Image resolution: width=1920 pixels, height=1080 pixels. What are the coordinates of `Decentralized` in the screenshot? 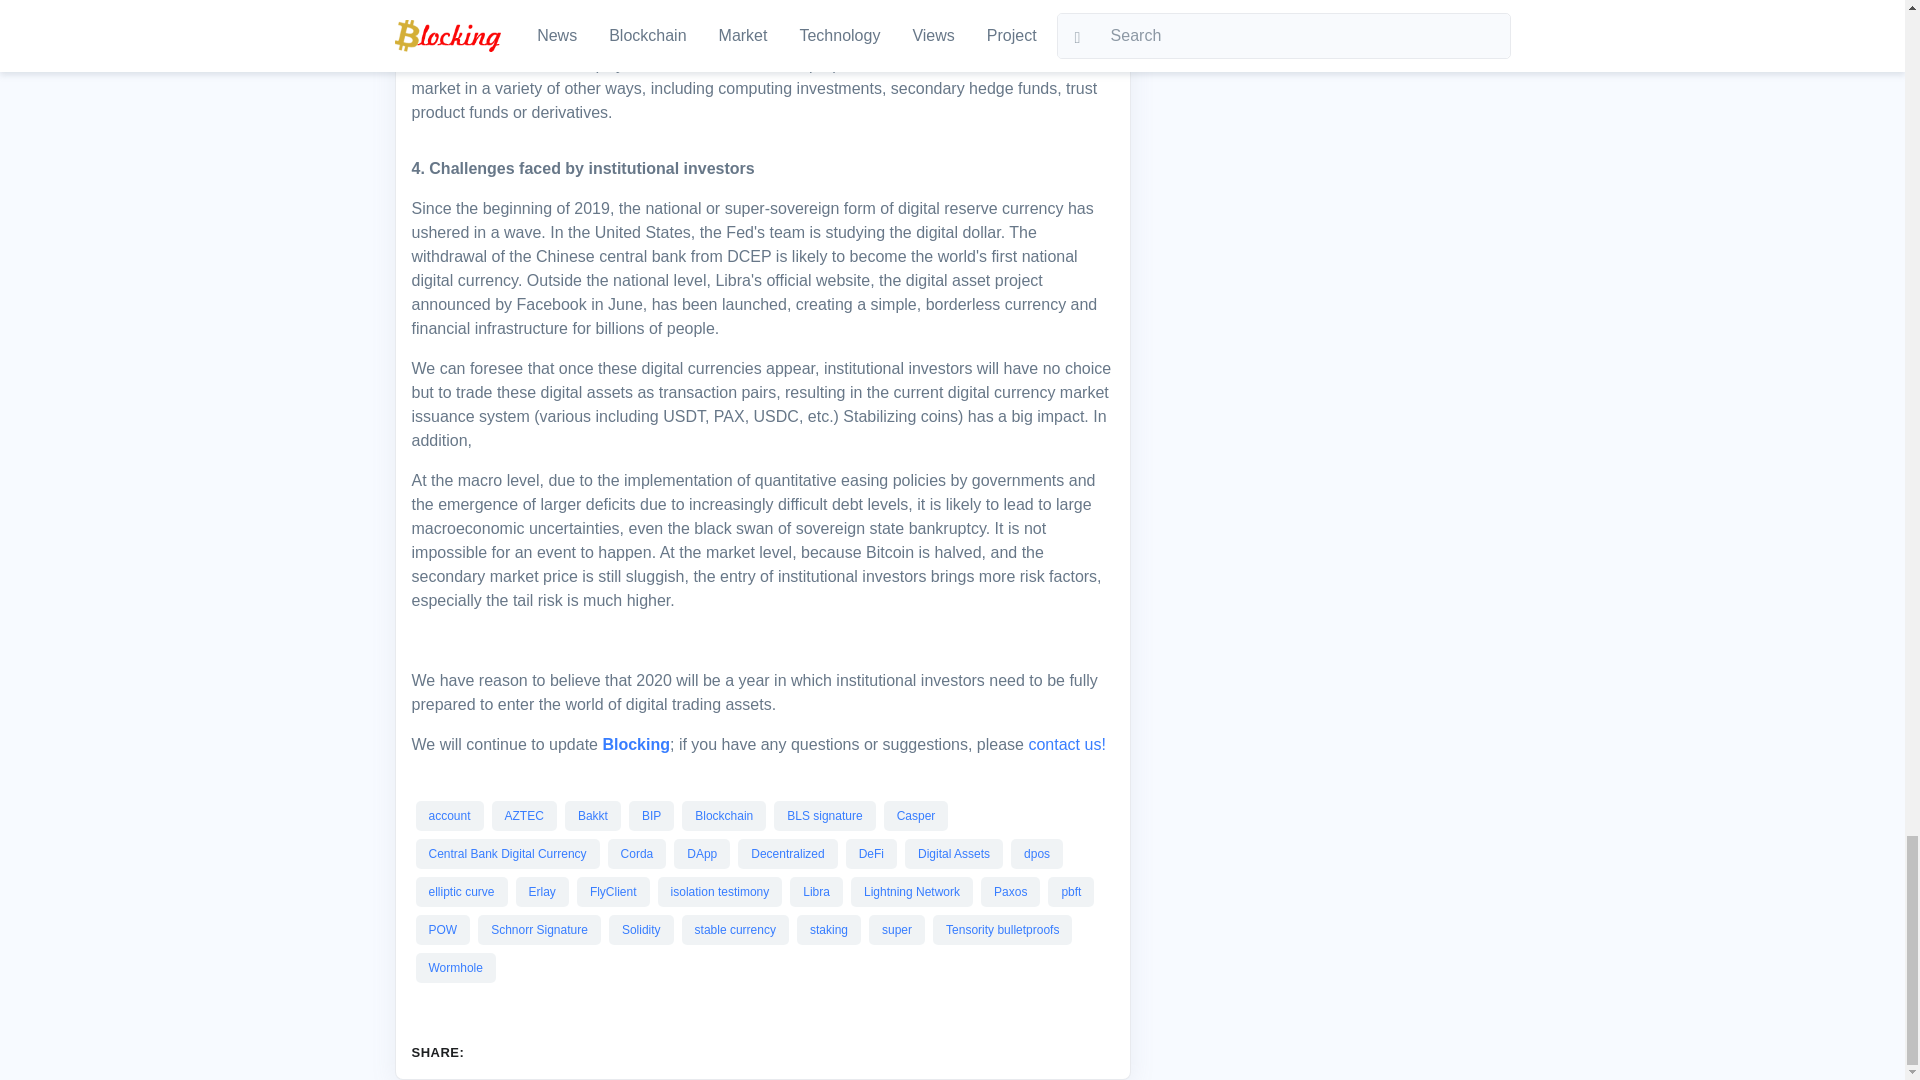 It's located at (786, 853).